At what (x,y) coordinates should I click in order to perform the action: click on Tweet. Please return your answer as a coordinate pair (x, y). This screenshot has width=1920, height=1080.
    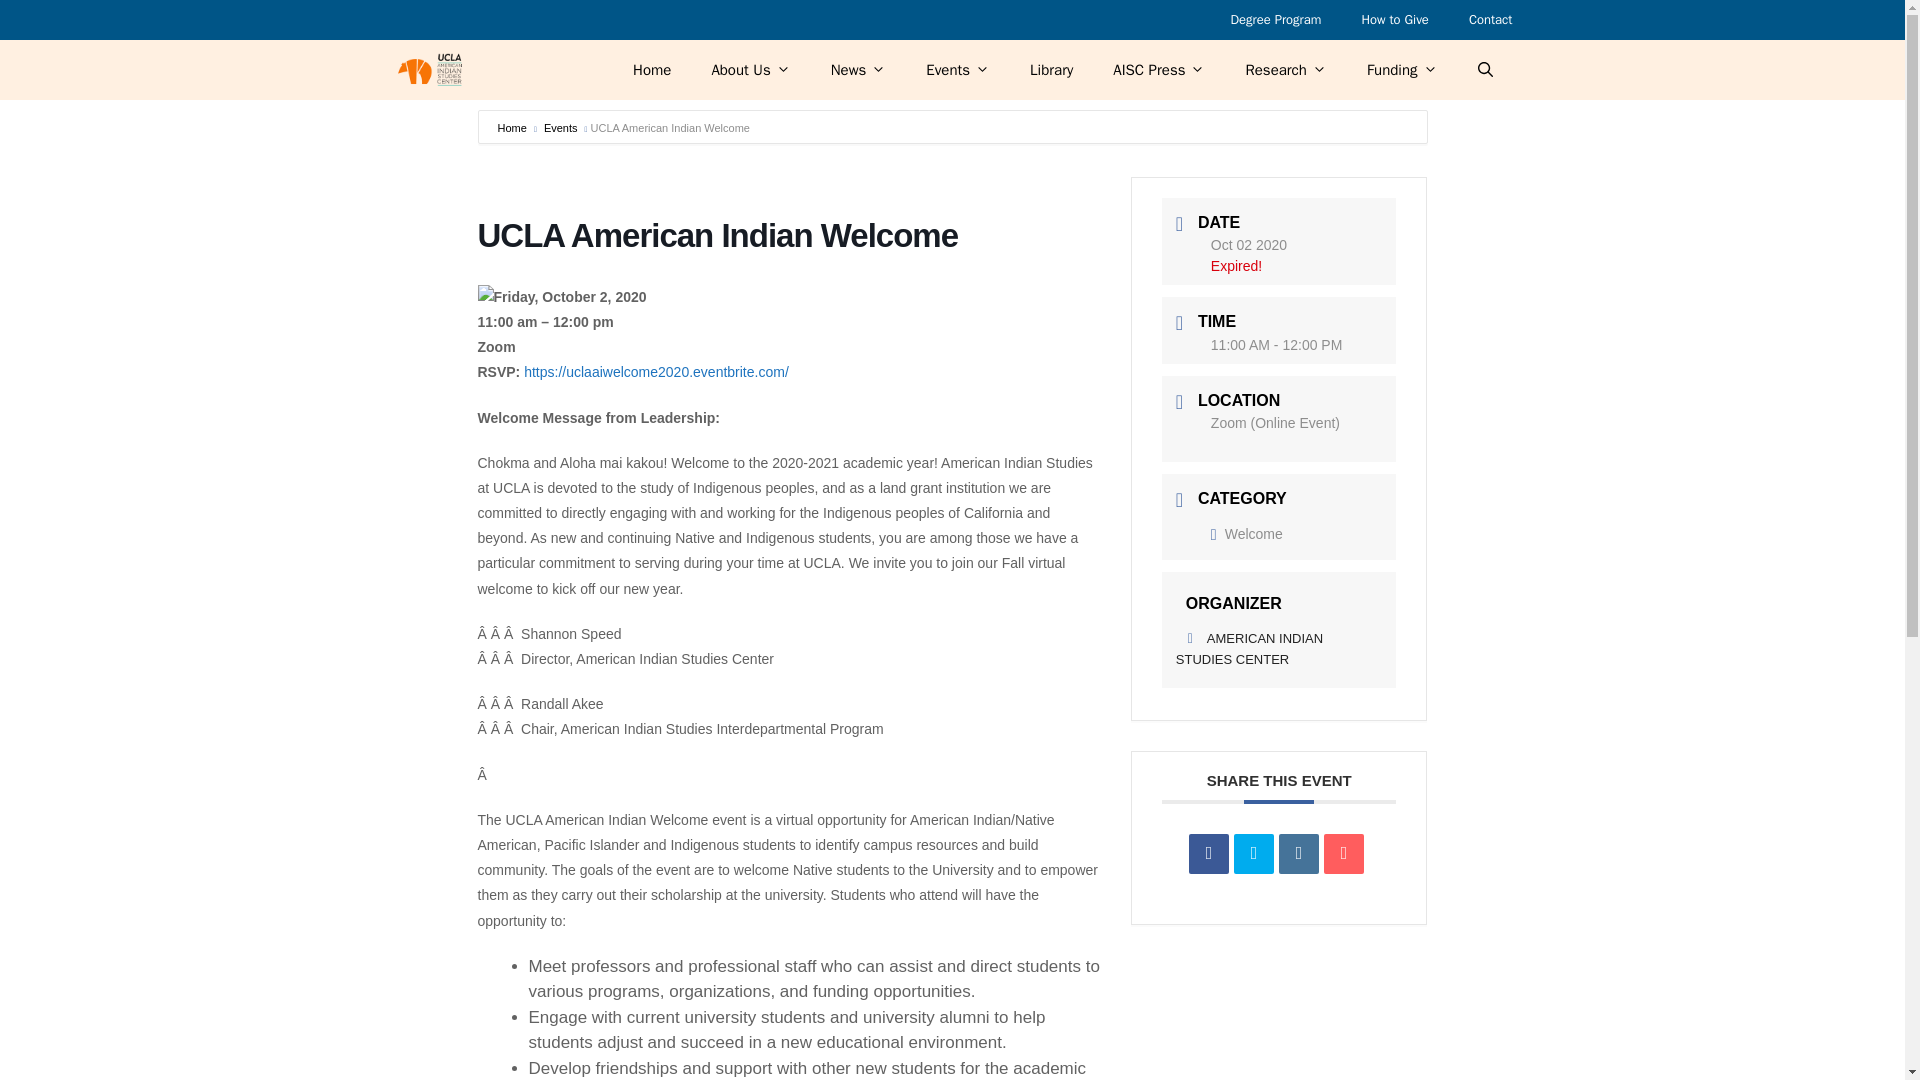
    Looking at the image, I should click on (1254, 853).